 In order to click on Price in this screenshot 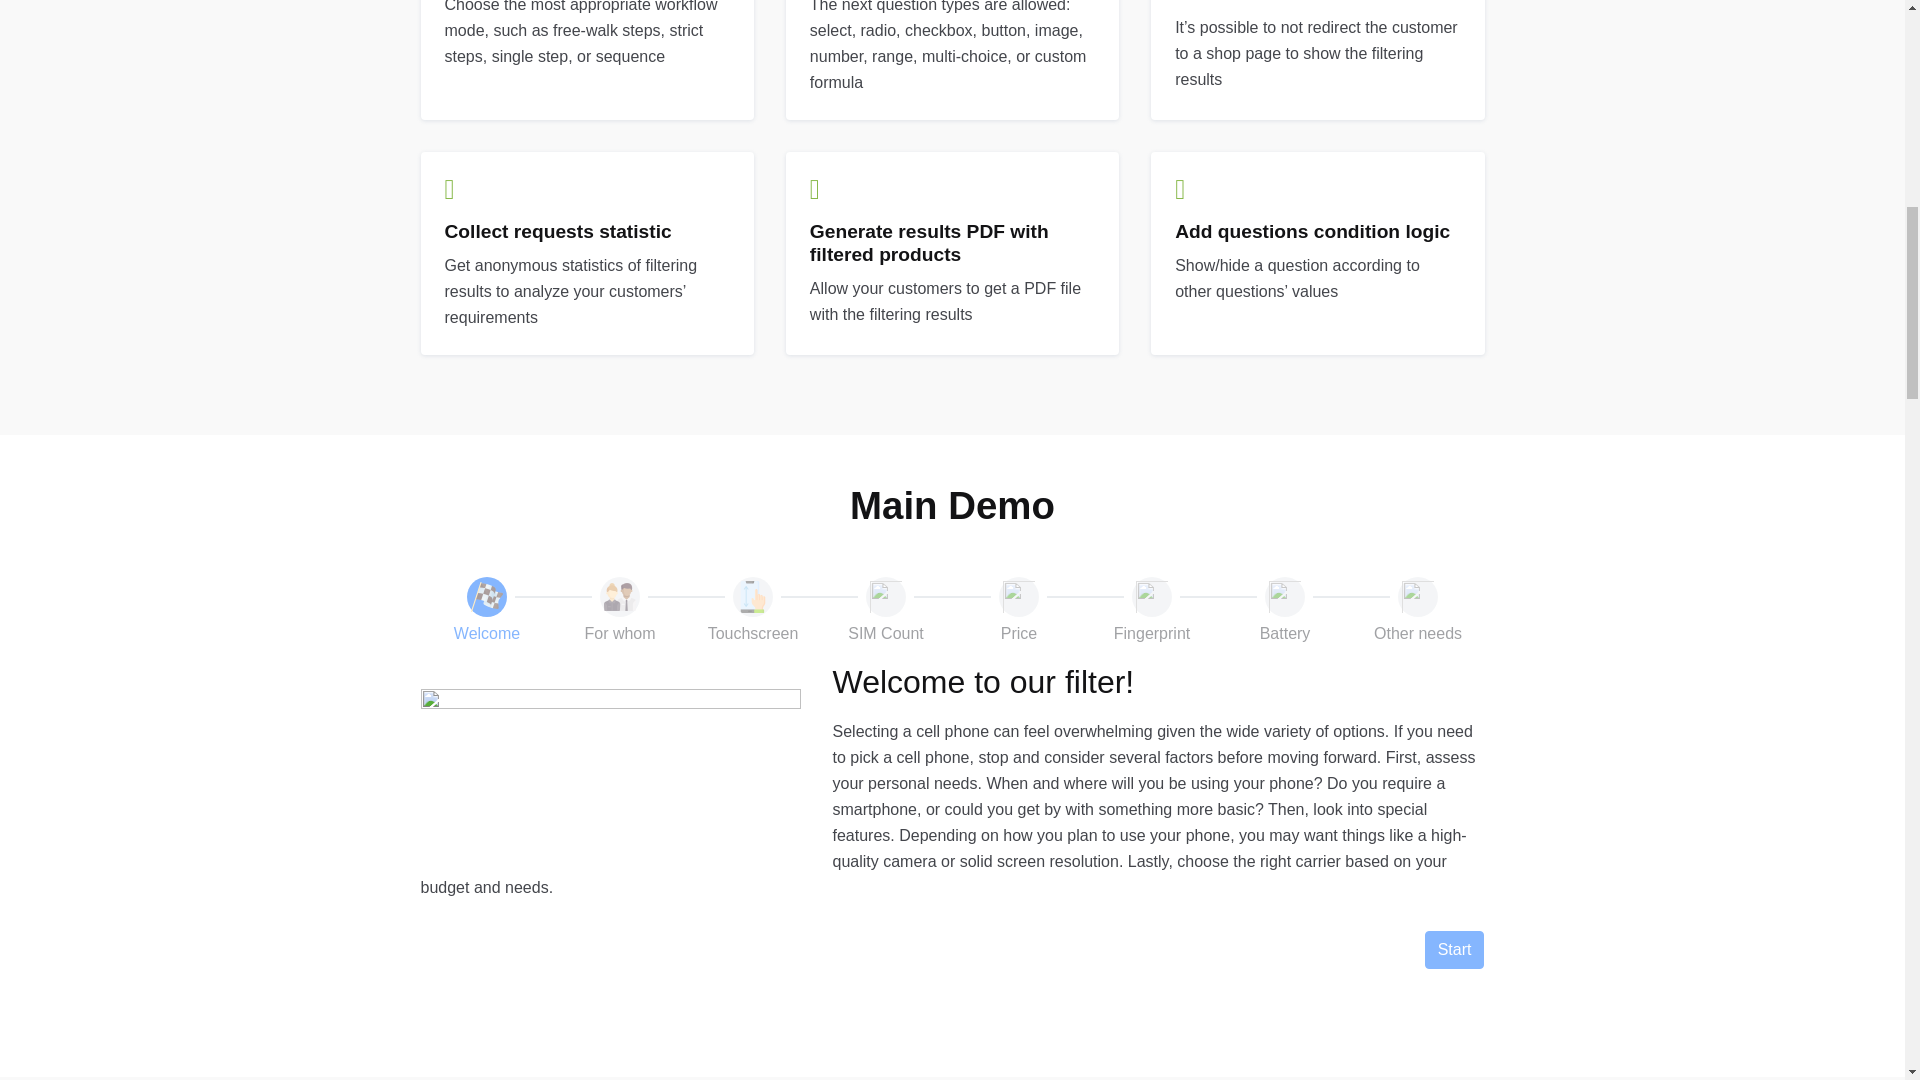, I will do `click(1019, 611)`.